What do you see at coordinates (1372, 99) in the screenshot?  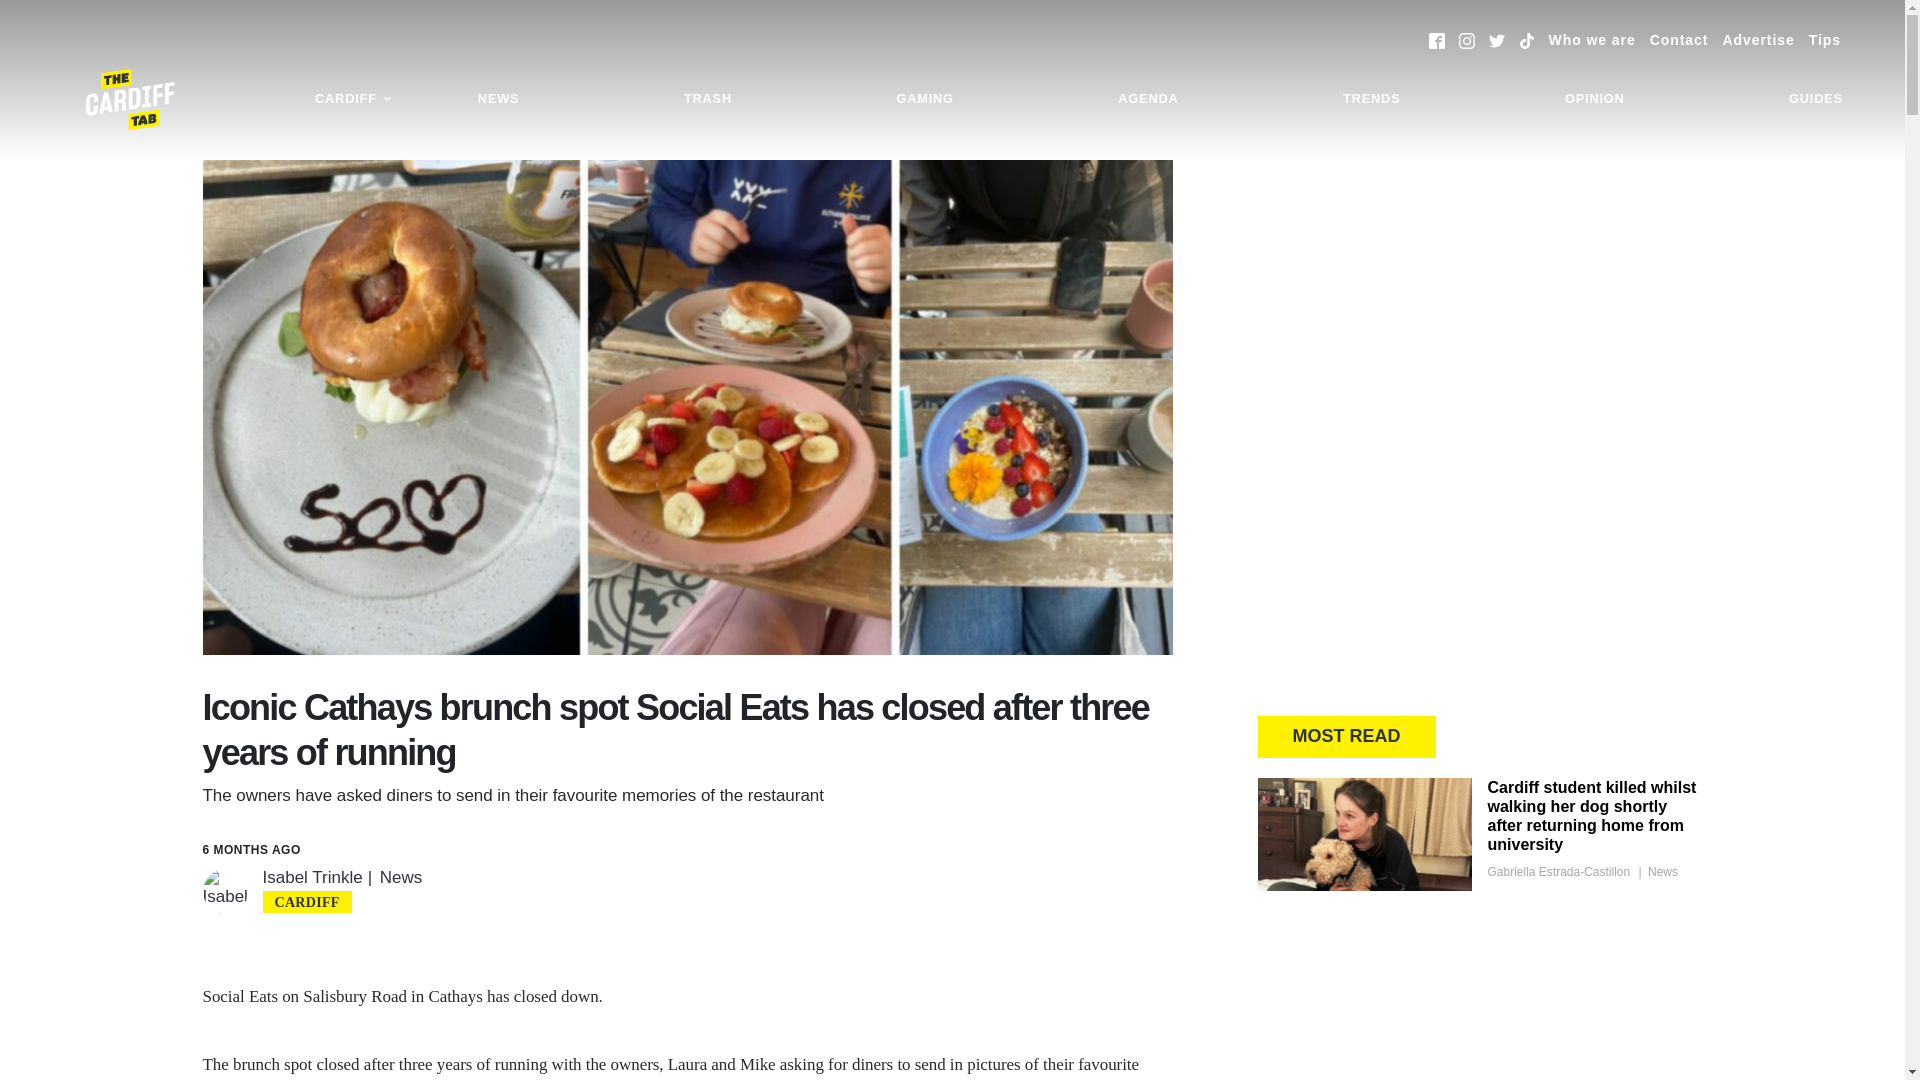 I see `TRENDS` at bounding box center [1372, 99].